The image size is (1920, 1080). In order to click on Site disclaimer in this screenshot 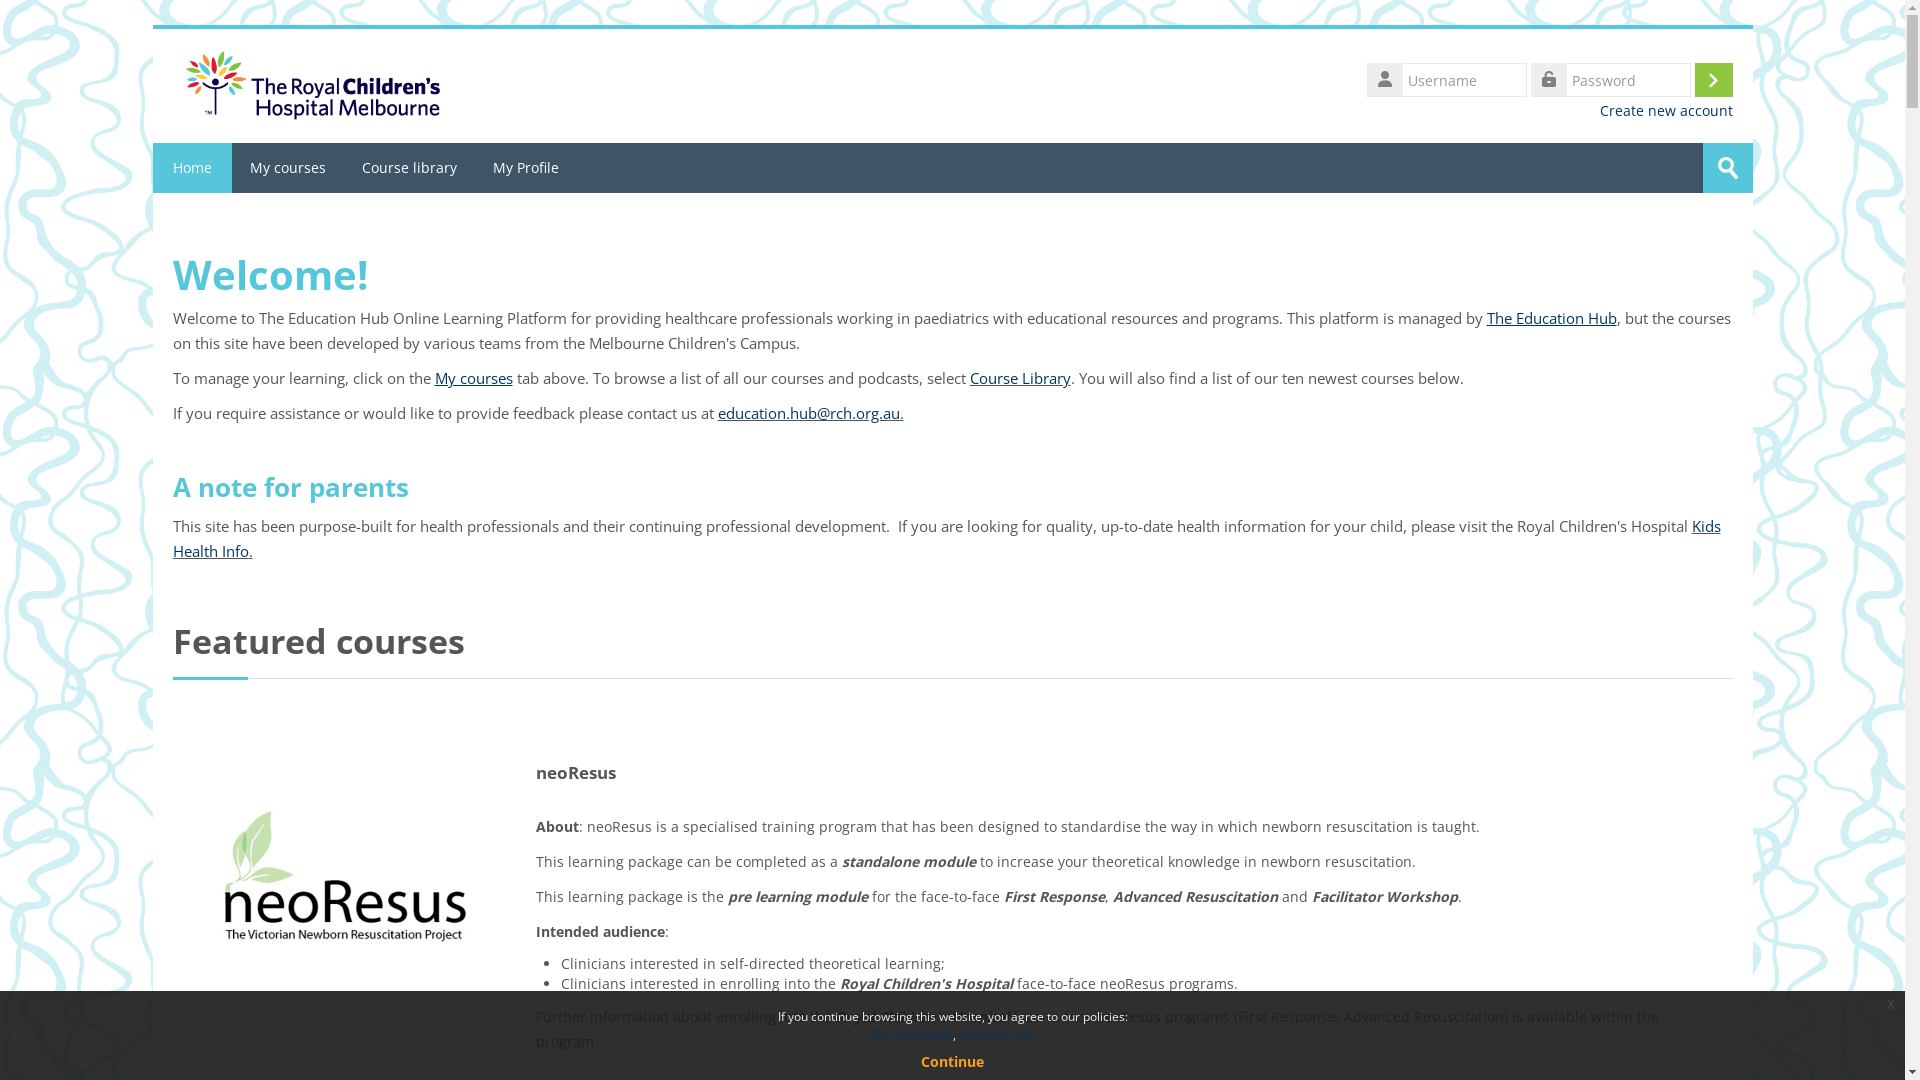, I will do `click(912, 1034)`.